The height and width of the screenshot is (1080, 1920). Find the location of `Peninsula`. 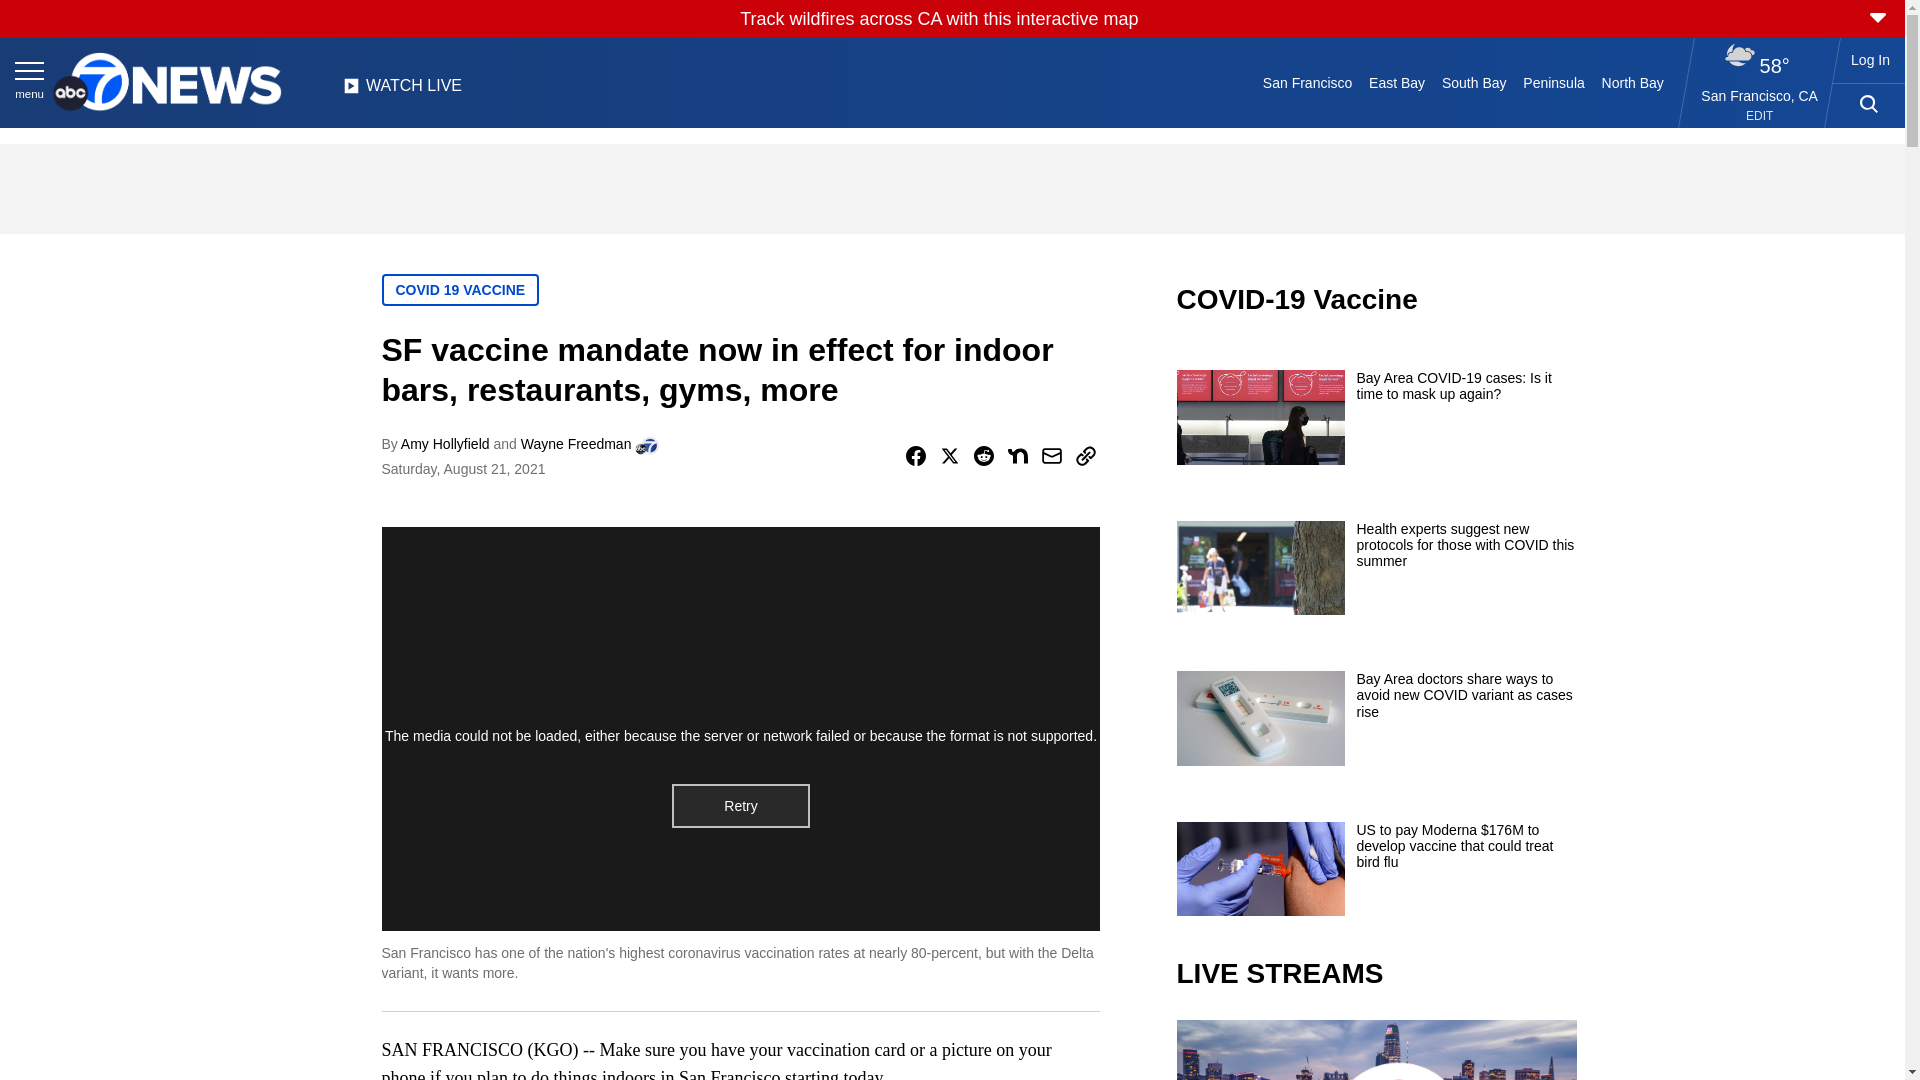

Peninsula is located at coordinates (1554, 82).